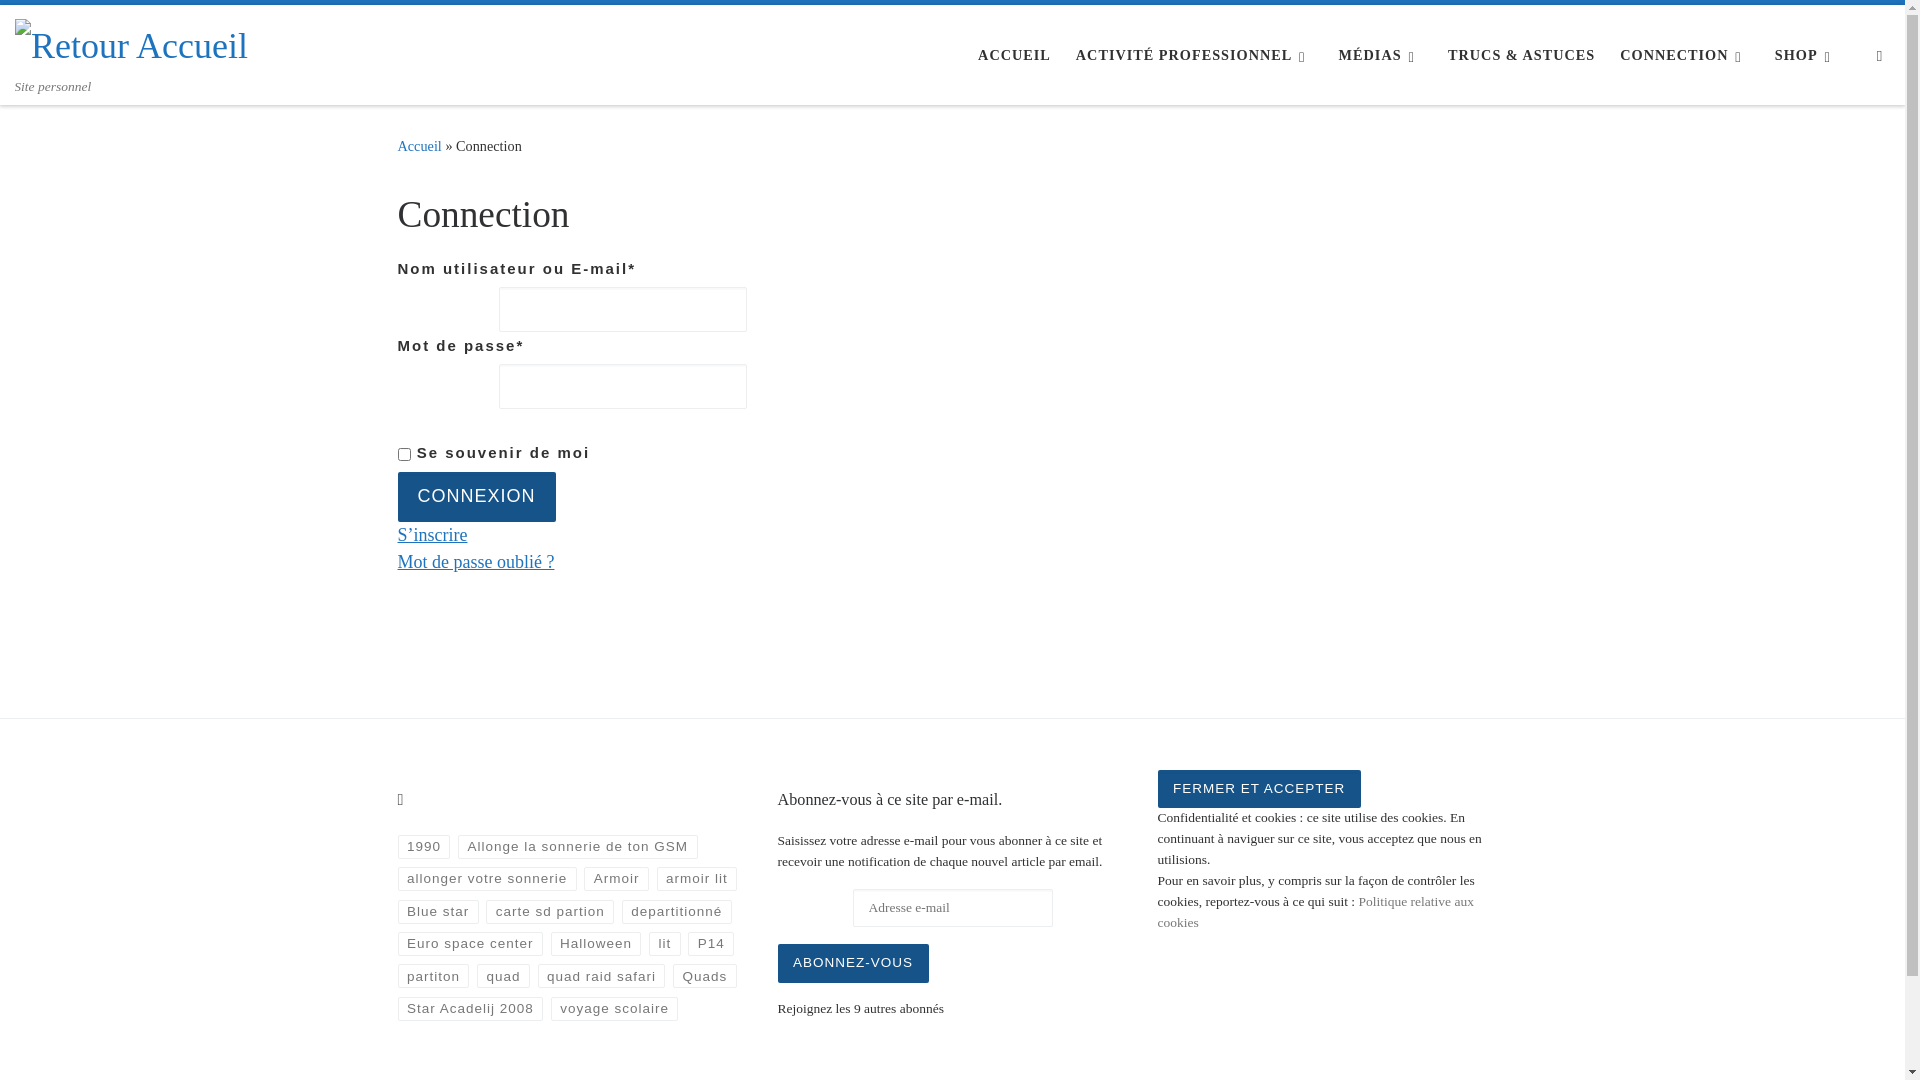 This screenshot has height=1080, width=1920. I want to click on CONNECTION, so click(1685, 55).